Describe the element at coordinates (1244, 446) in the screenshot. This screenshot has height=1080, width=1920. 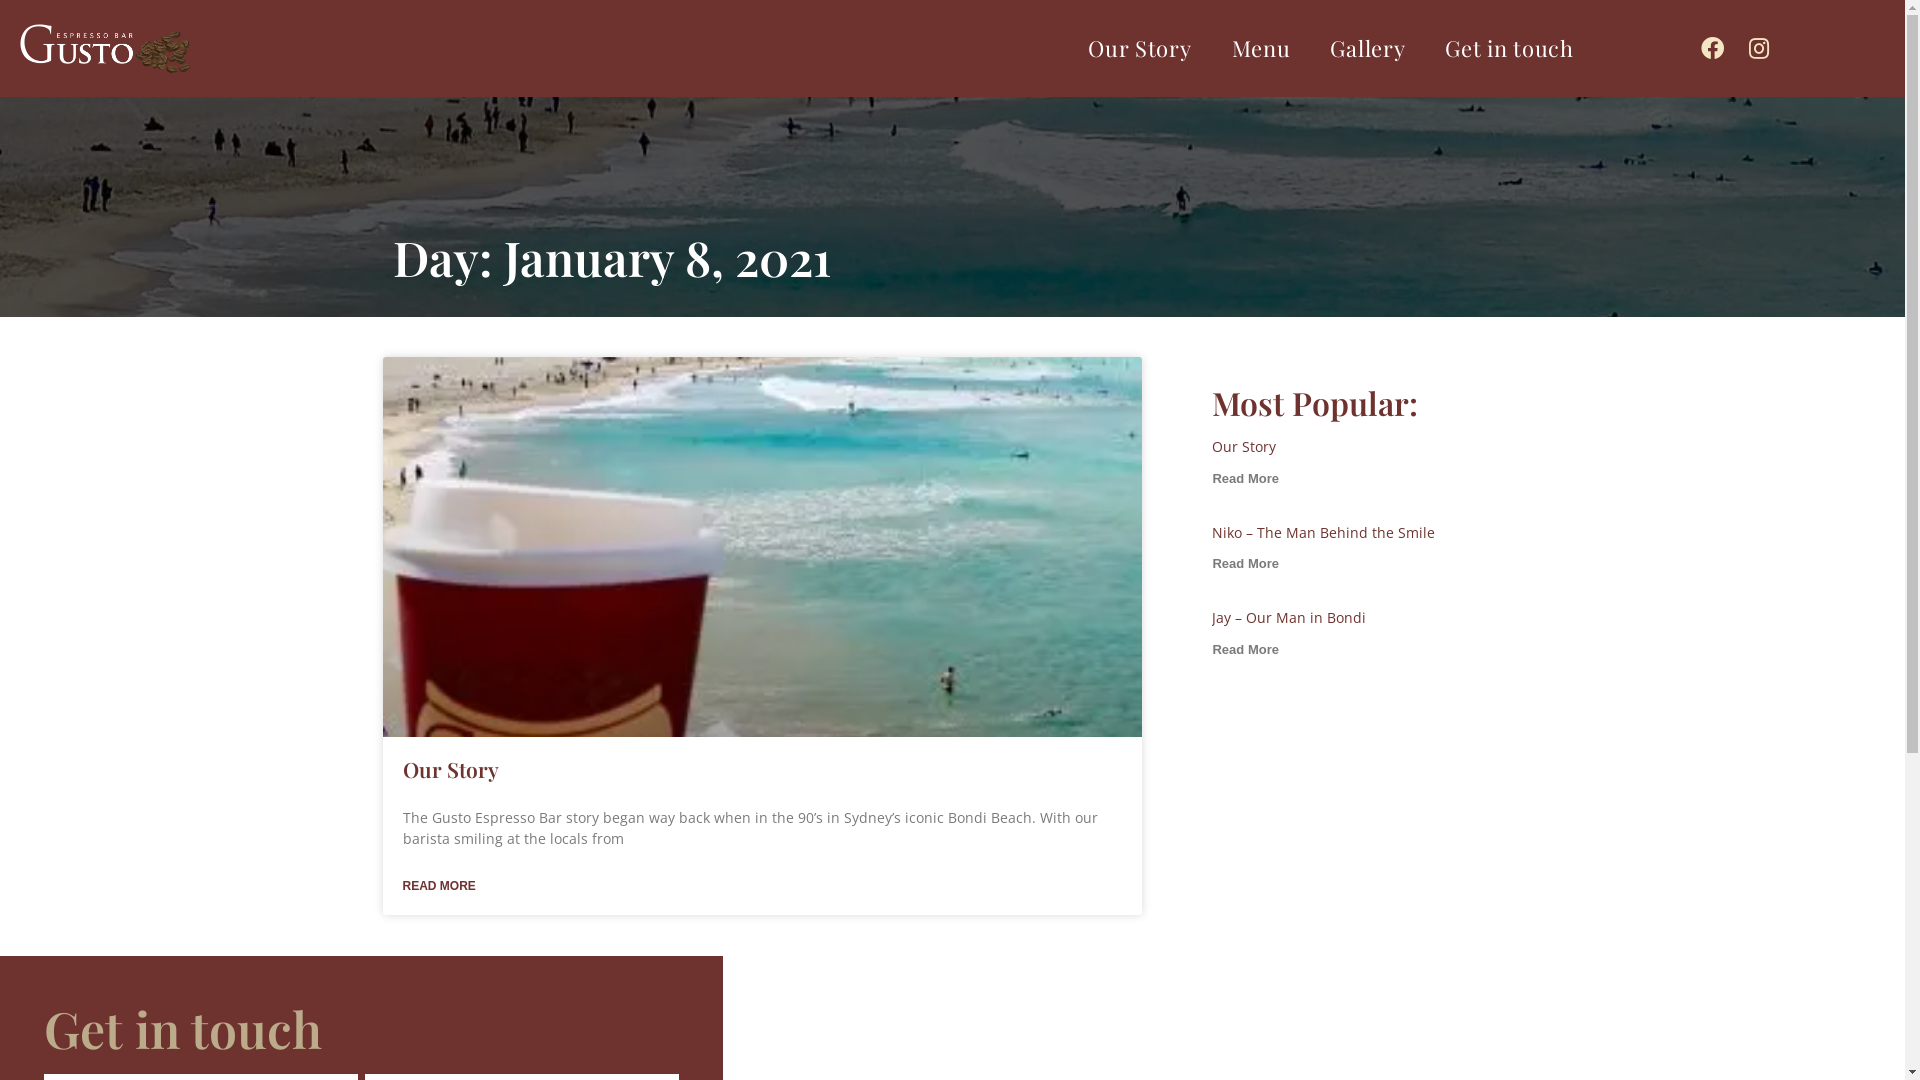
I see `Our Story` at that location.